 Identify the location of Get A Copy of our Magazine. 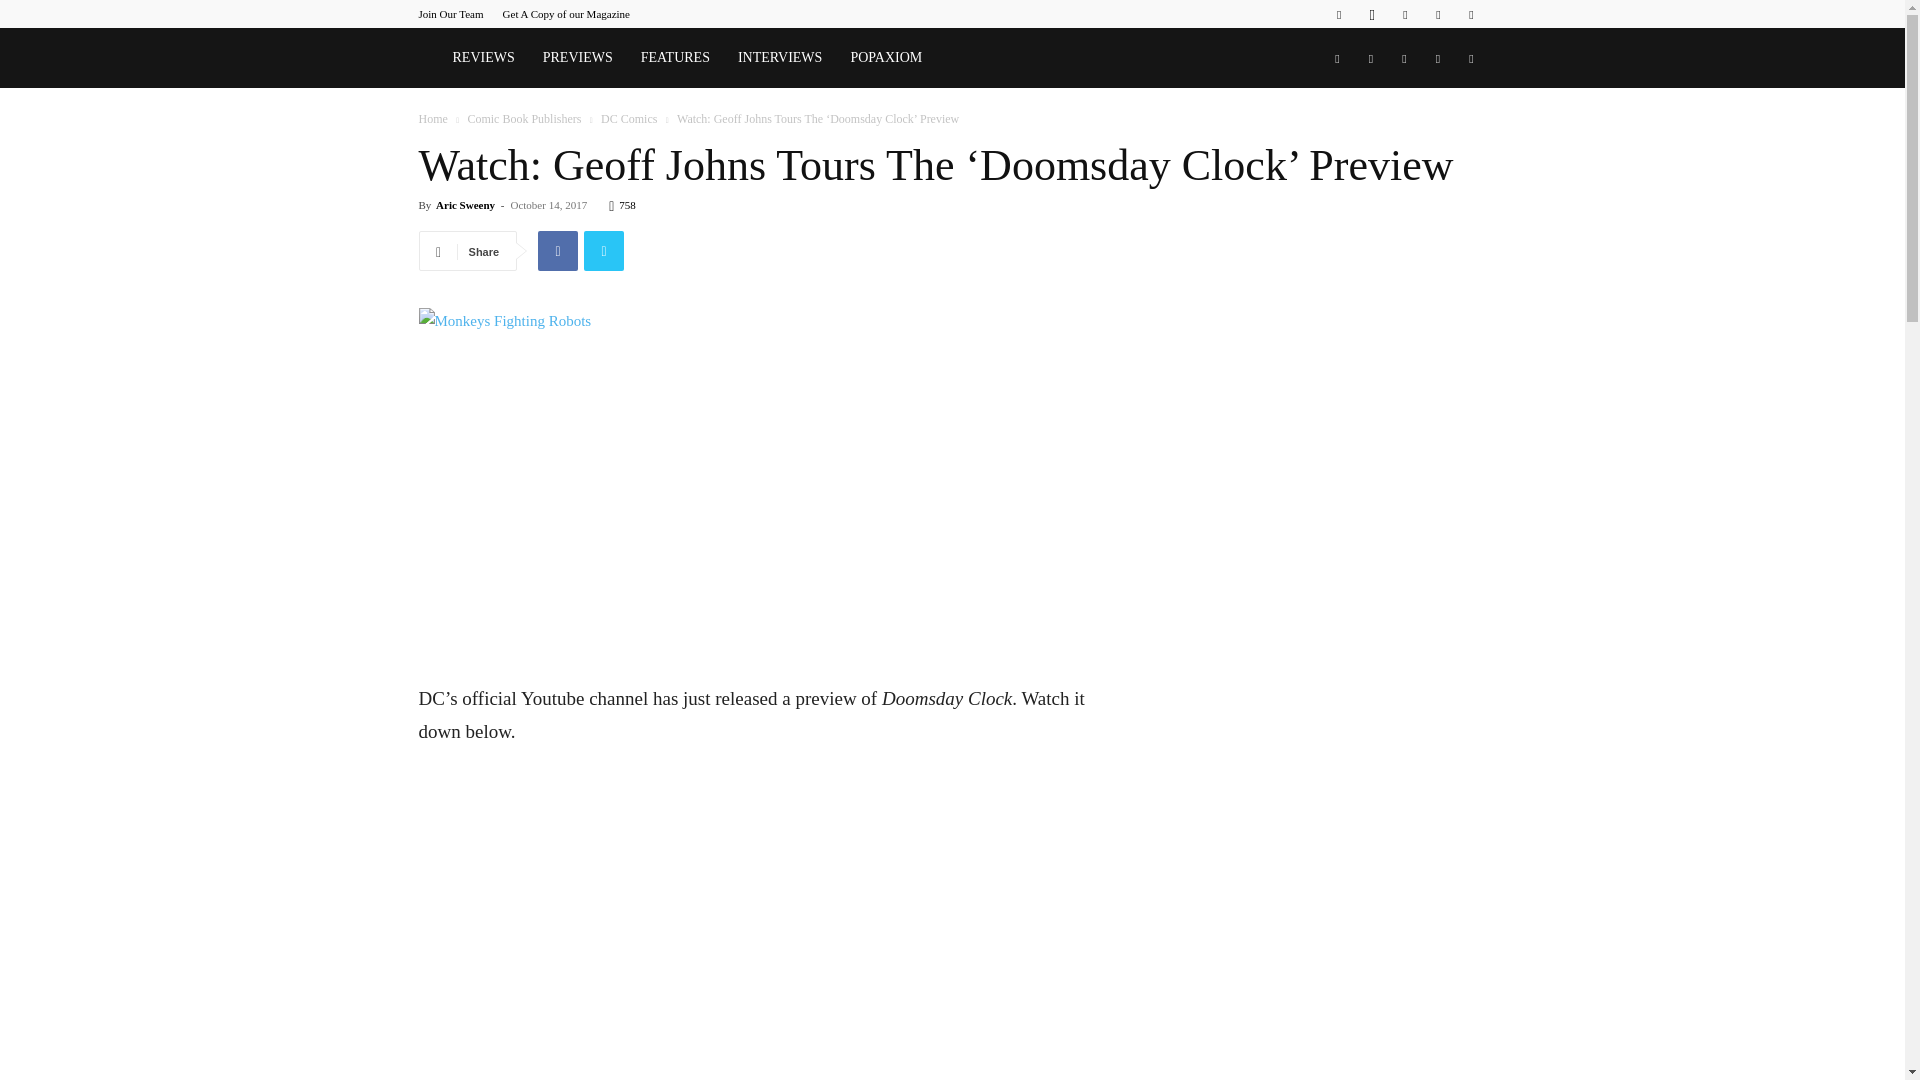
(566, 14).